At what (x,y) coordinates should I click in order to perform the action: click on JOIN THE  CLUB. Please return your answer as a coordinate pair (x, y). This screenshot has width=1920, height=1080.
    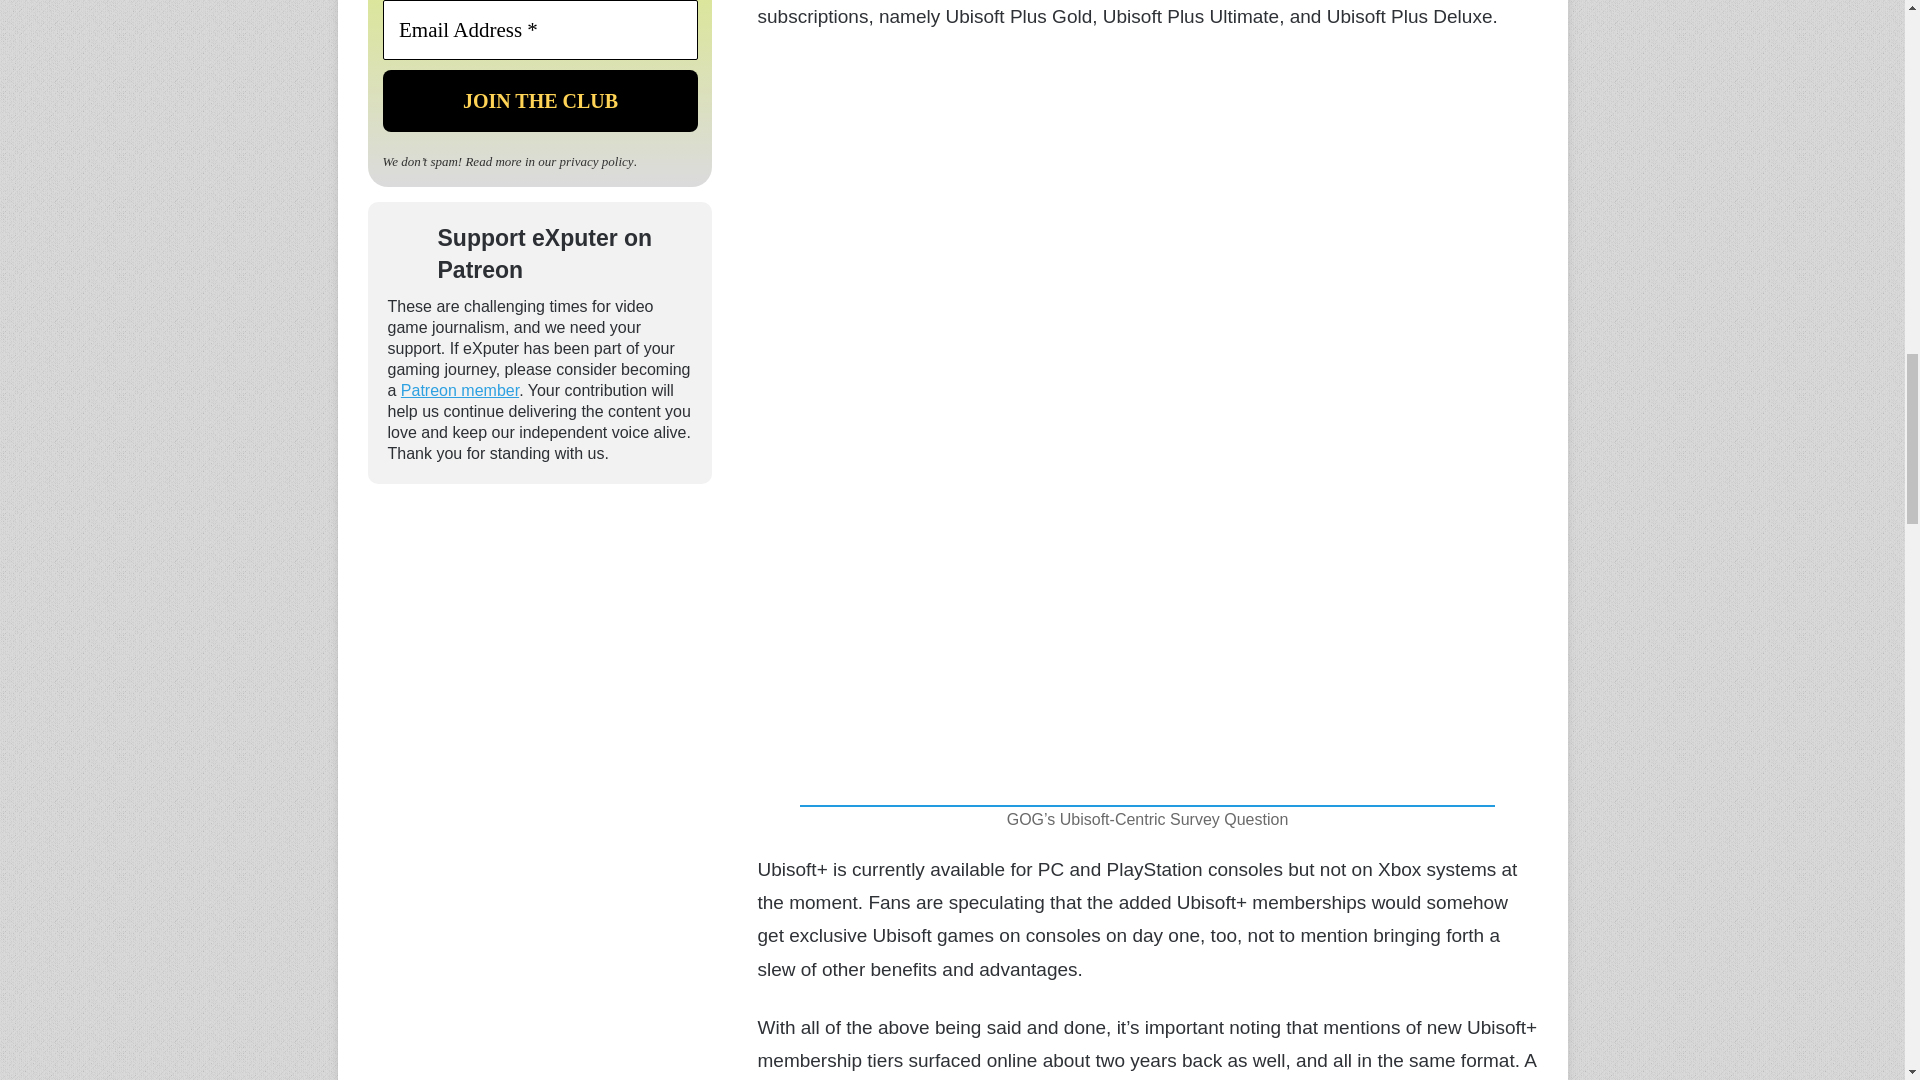
    Looking at the image, I should click on (539, 100).